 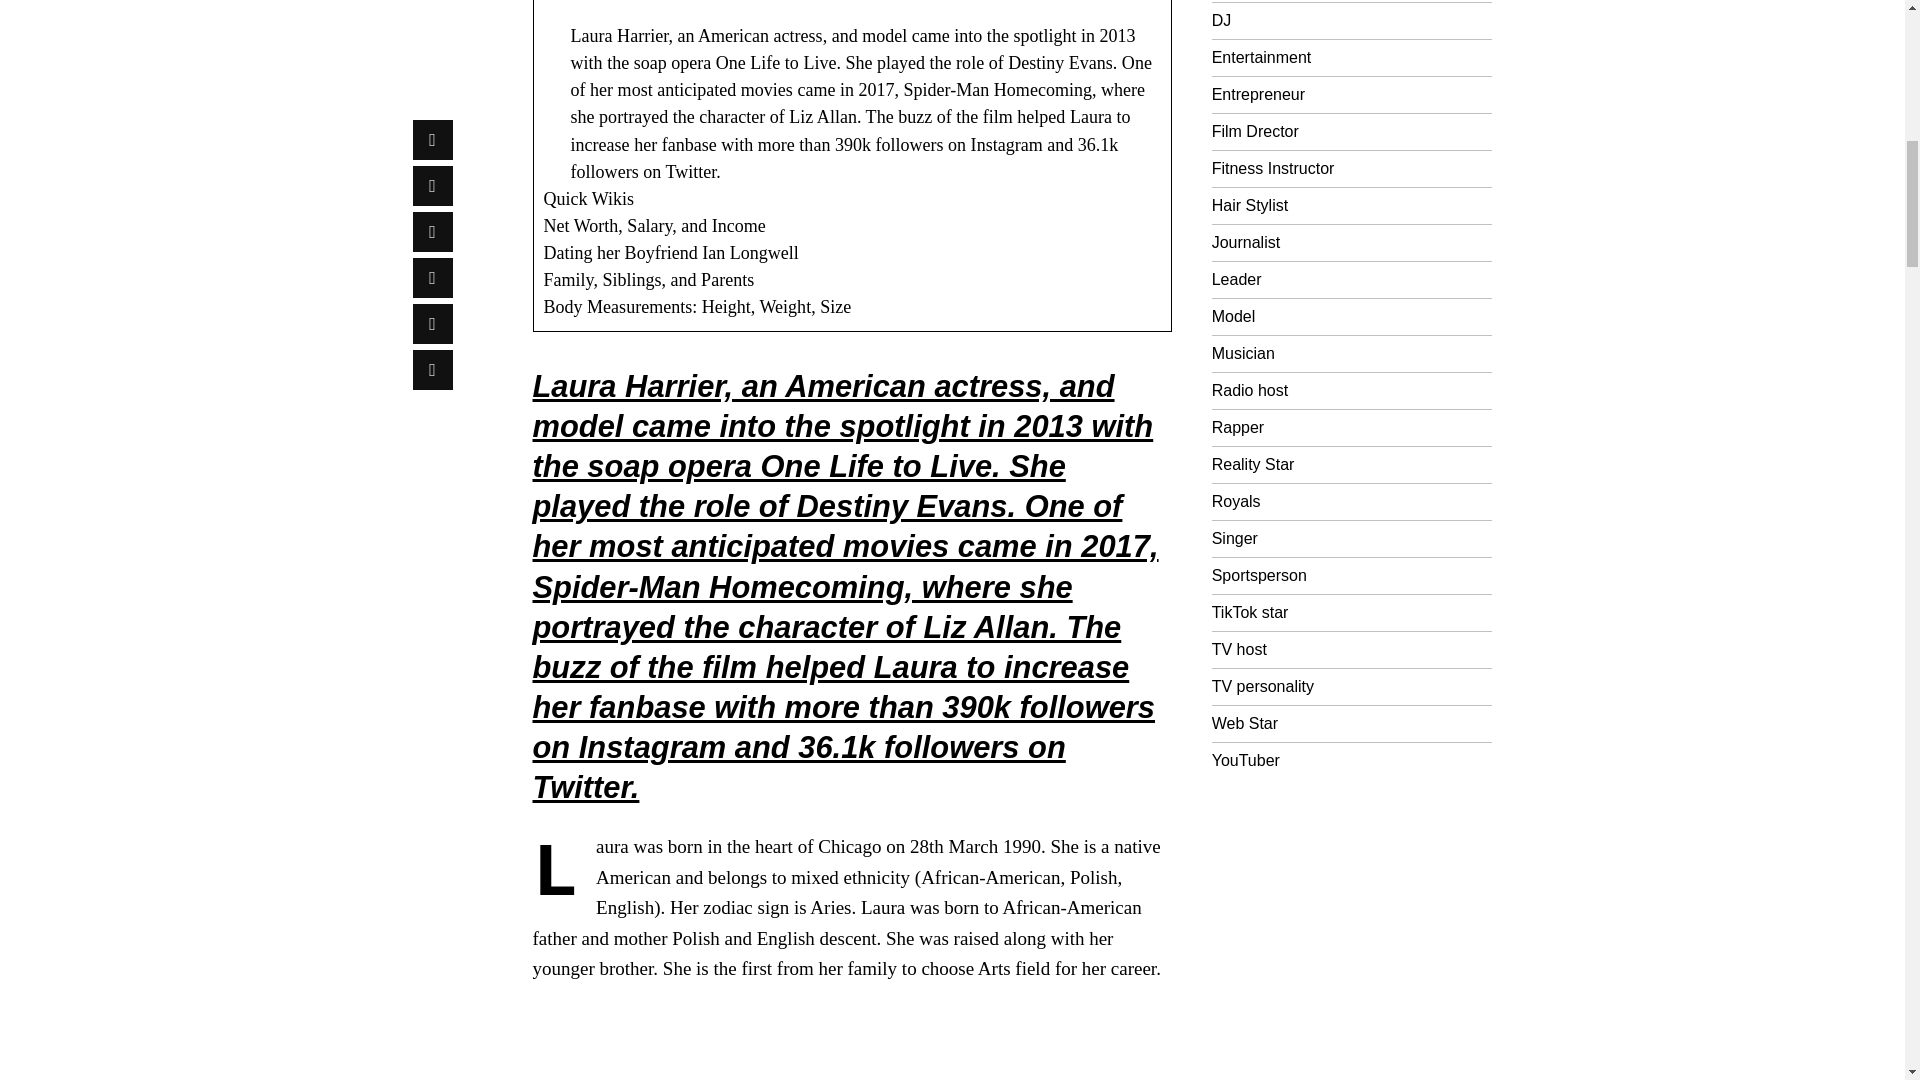 I want to click on Pinterest, so click(x=432, y=122).